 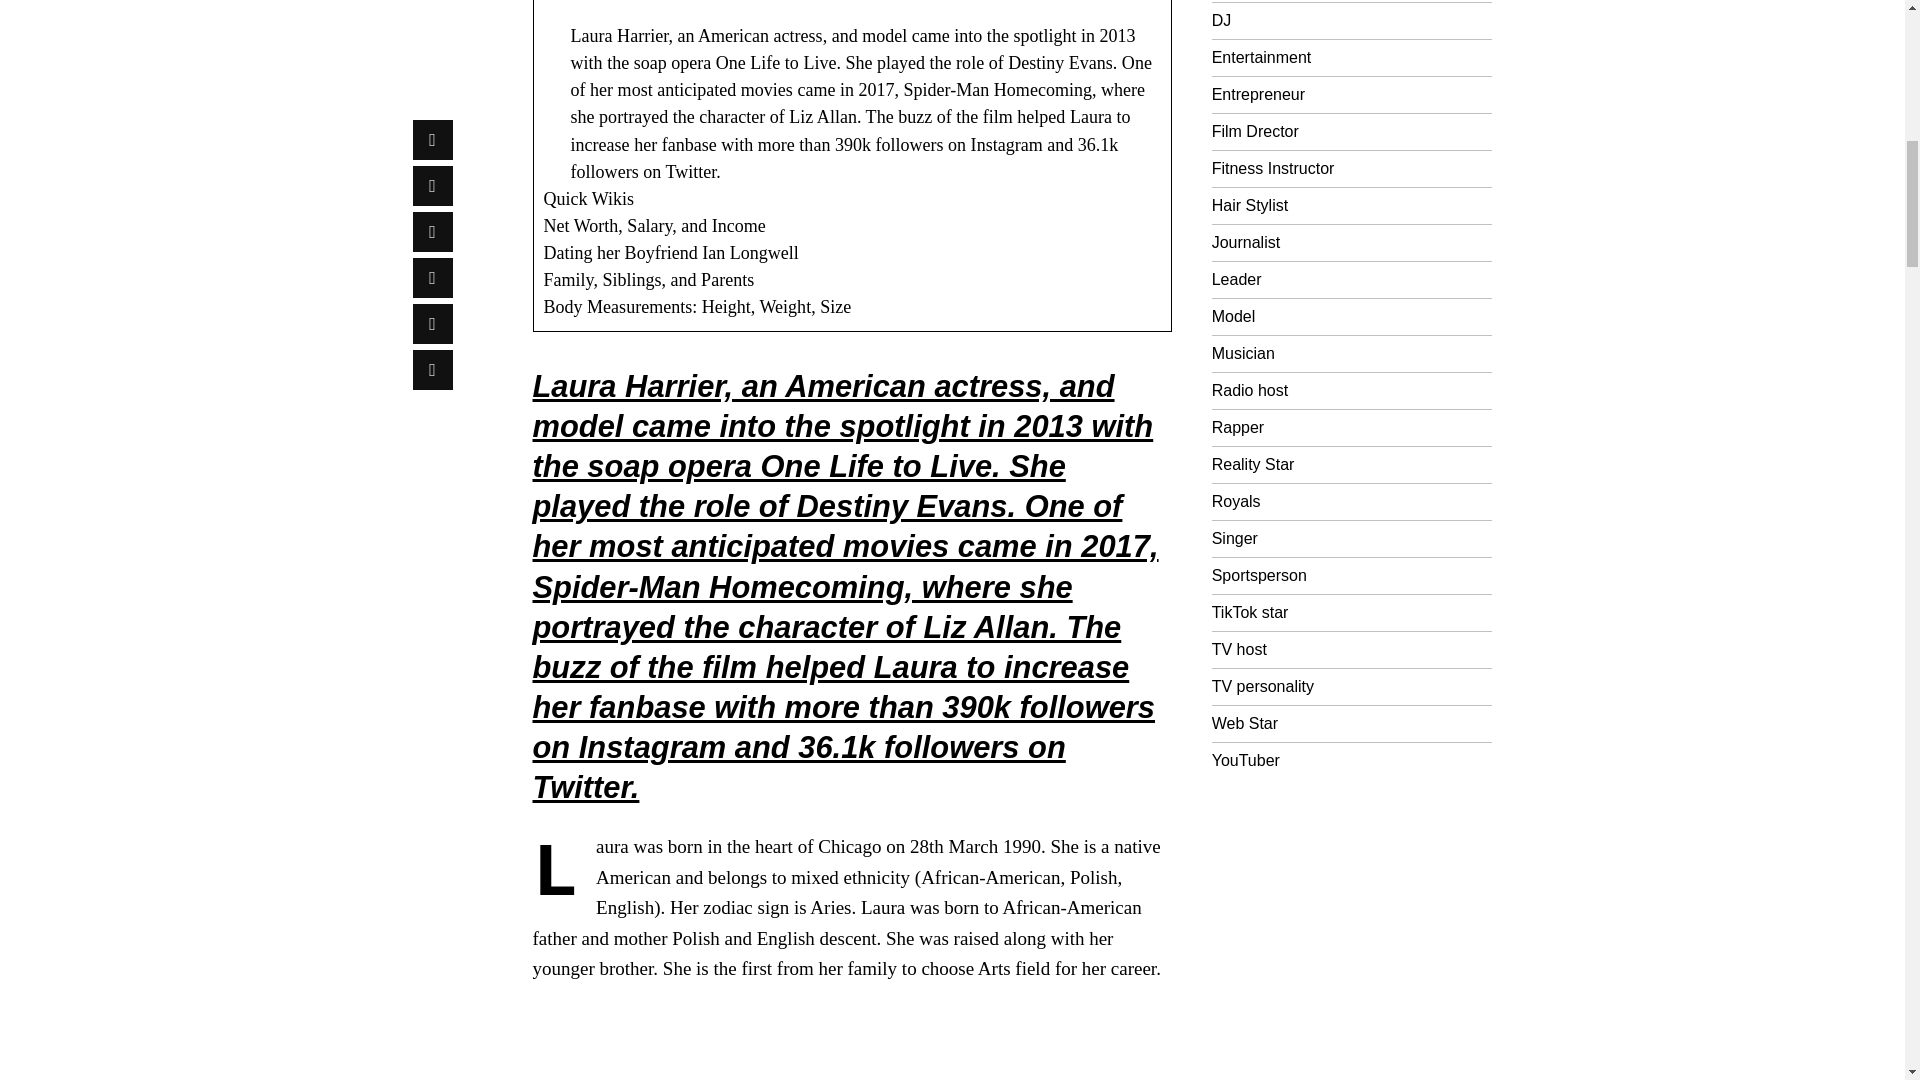 I want to click on Pinterest, so click(x=432, y=122).